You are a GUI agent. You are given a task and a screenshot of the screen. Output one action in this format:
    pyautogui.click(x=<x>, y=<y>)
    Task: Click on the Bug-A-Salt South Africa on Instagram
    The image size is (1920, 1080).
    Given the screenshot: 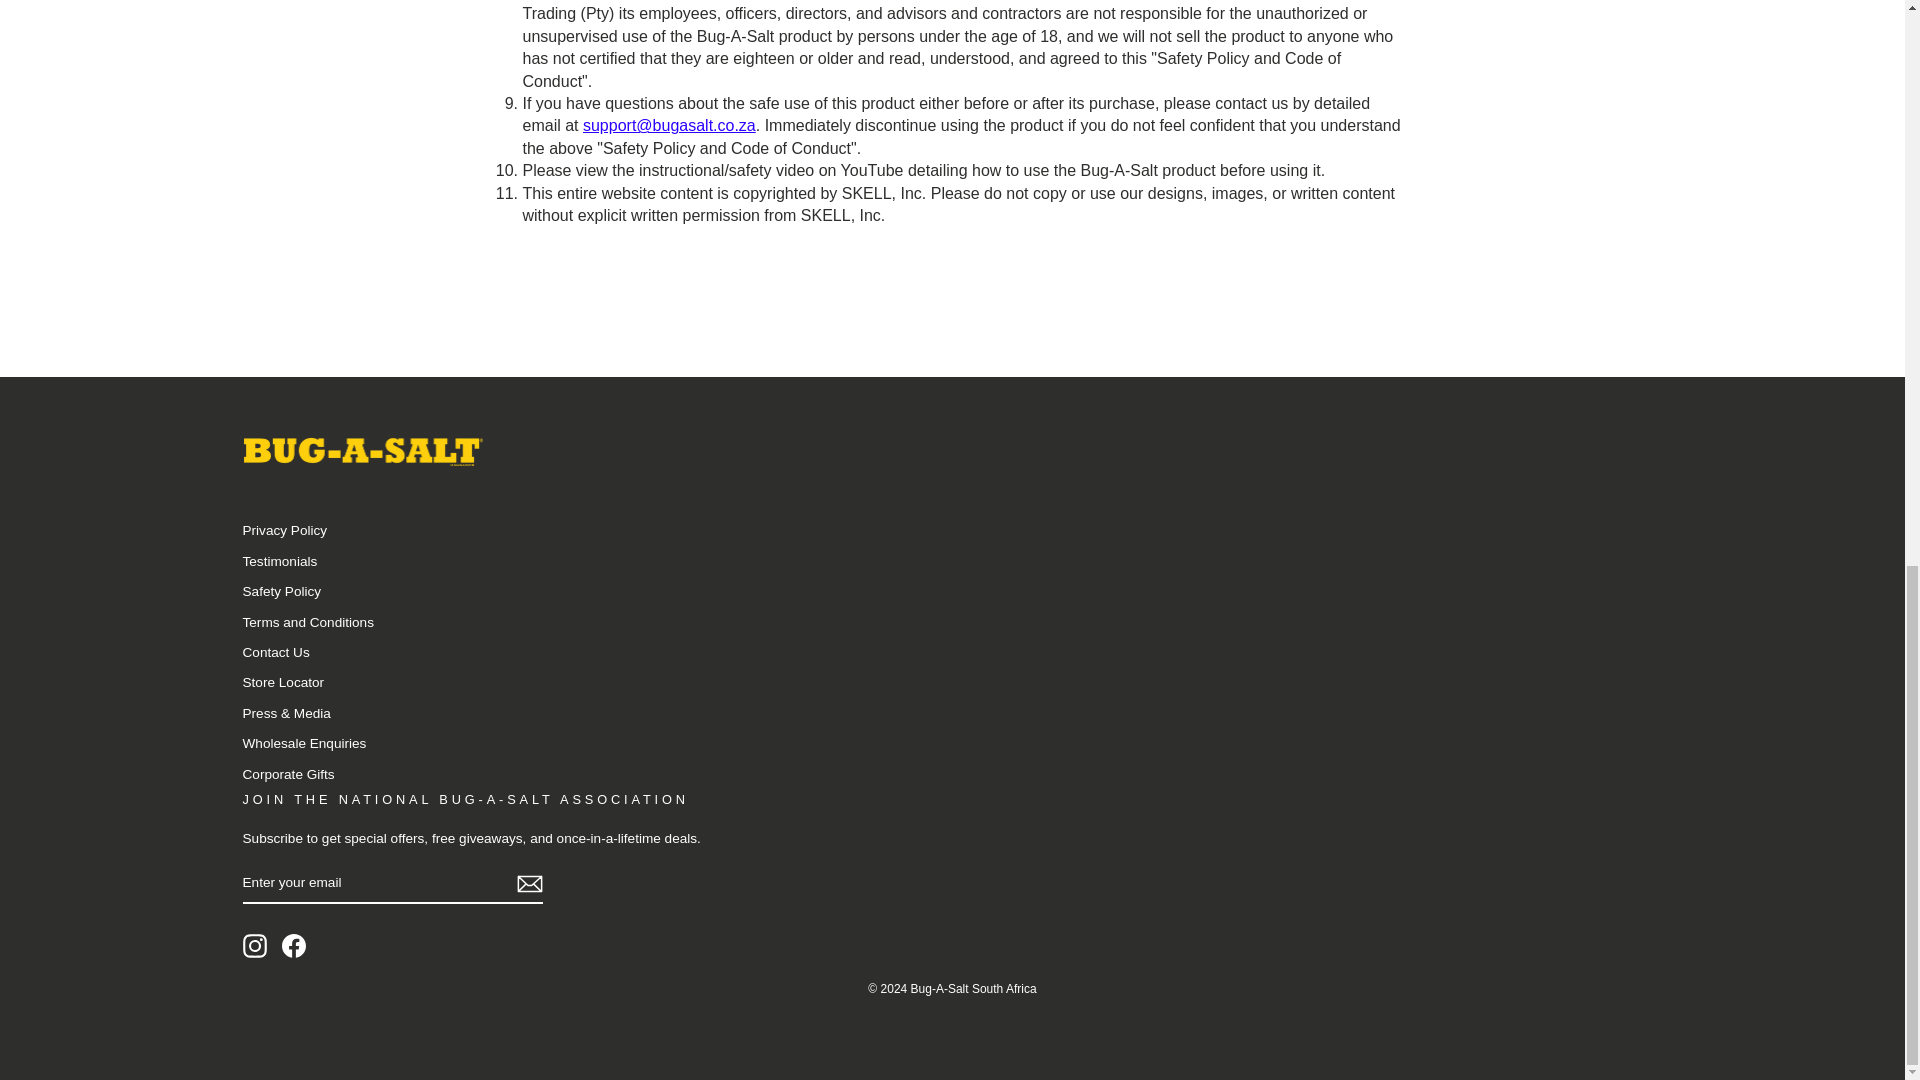 What is the action you would take?
    pyautogui.click(x=254, y=946)
    